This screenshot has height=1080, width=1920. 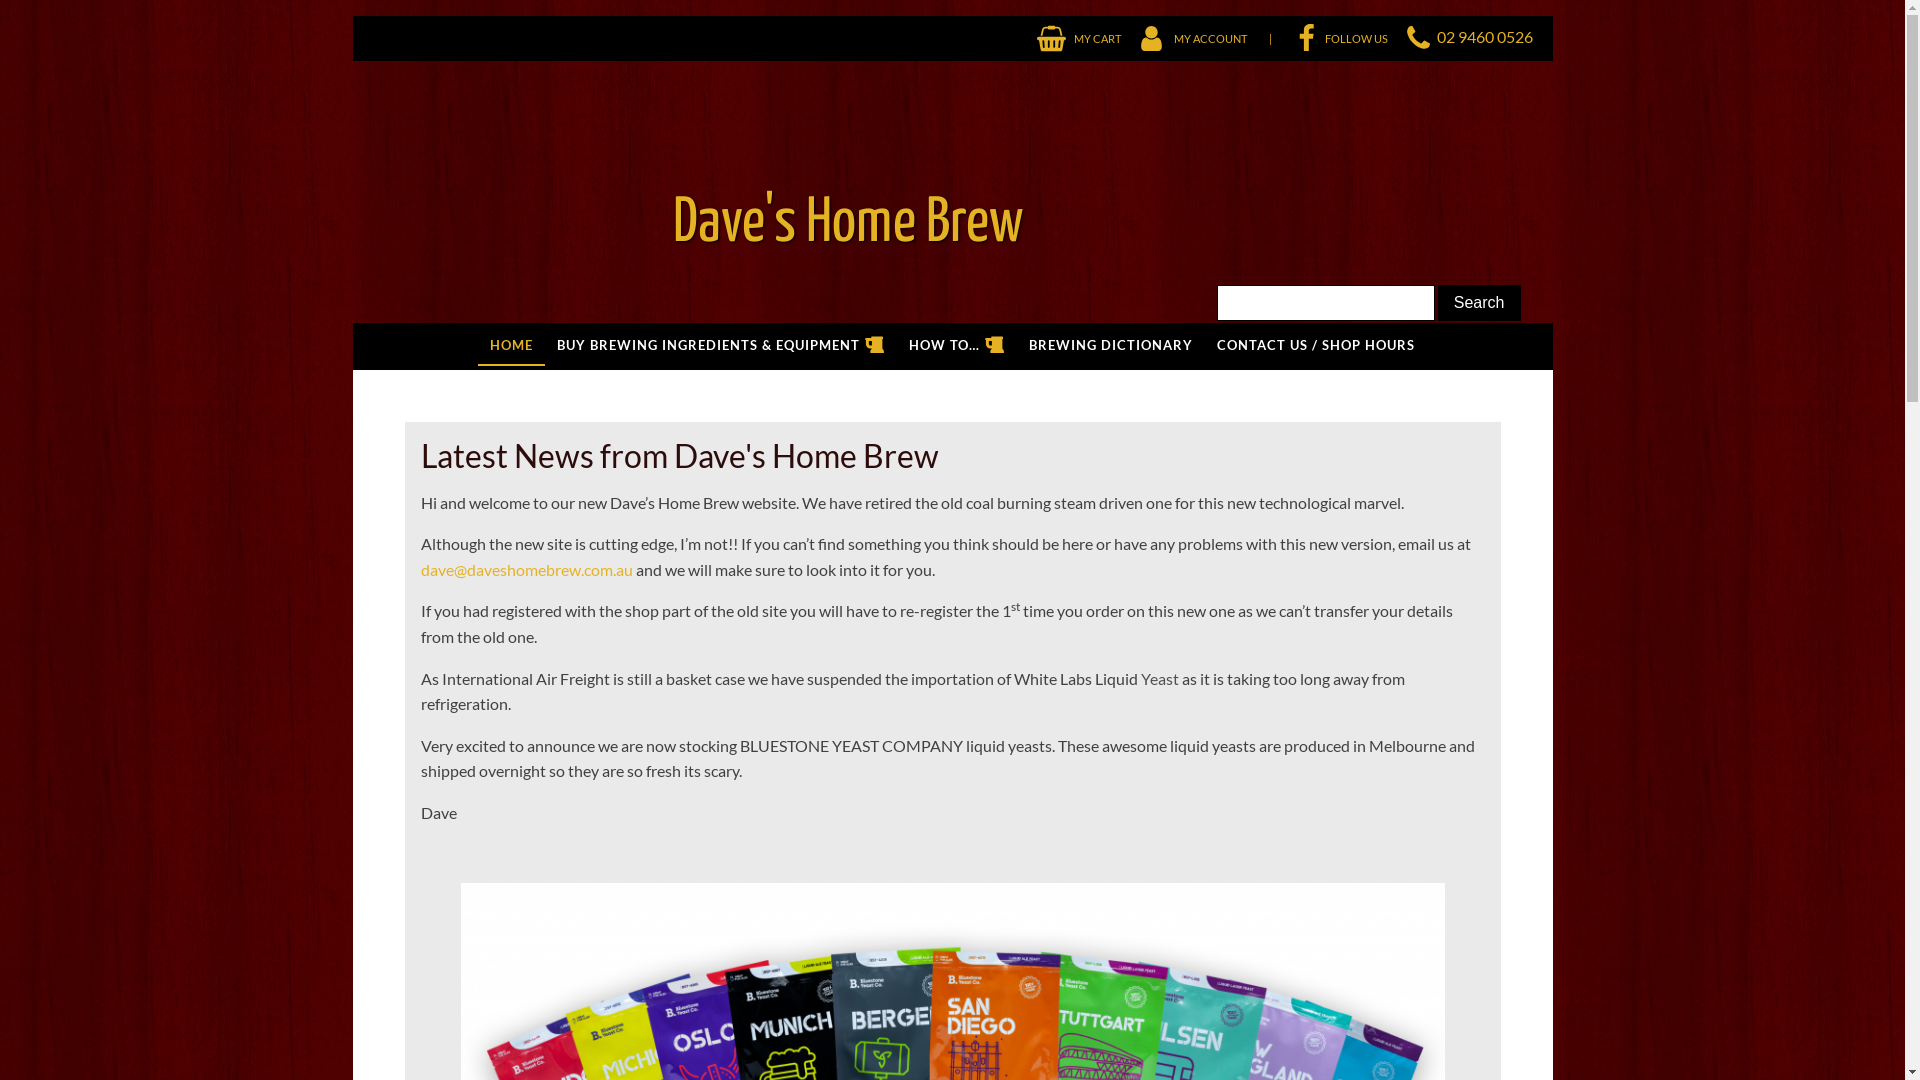 I want to click on FOLLOW US, so click(x=1332, y=38).